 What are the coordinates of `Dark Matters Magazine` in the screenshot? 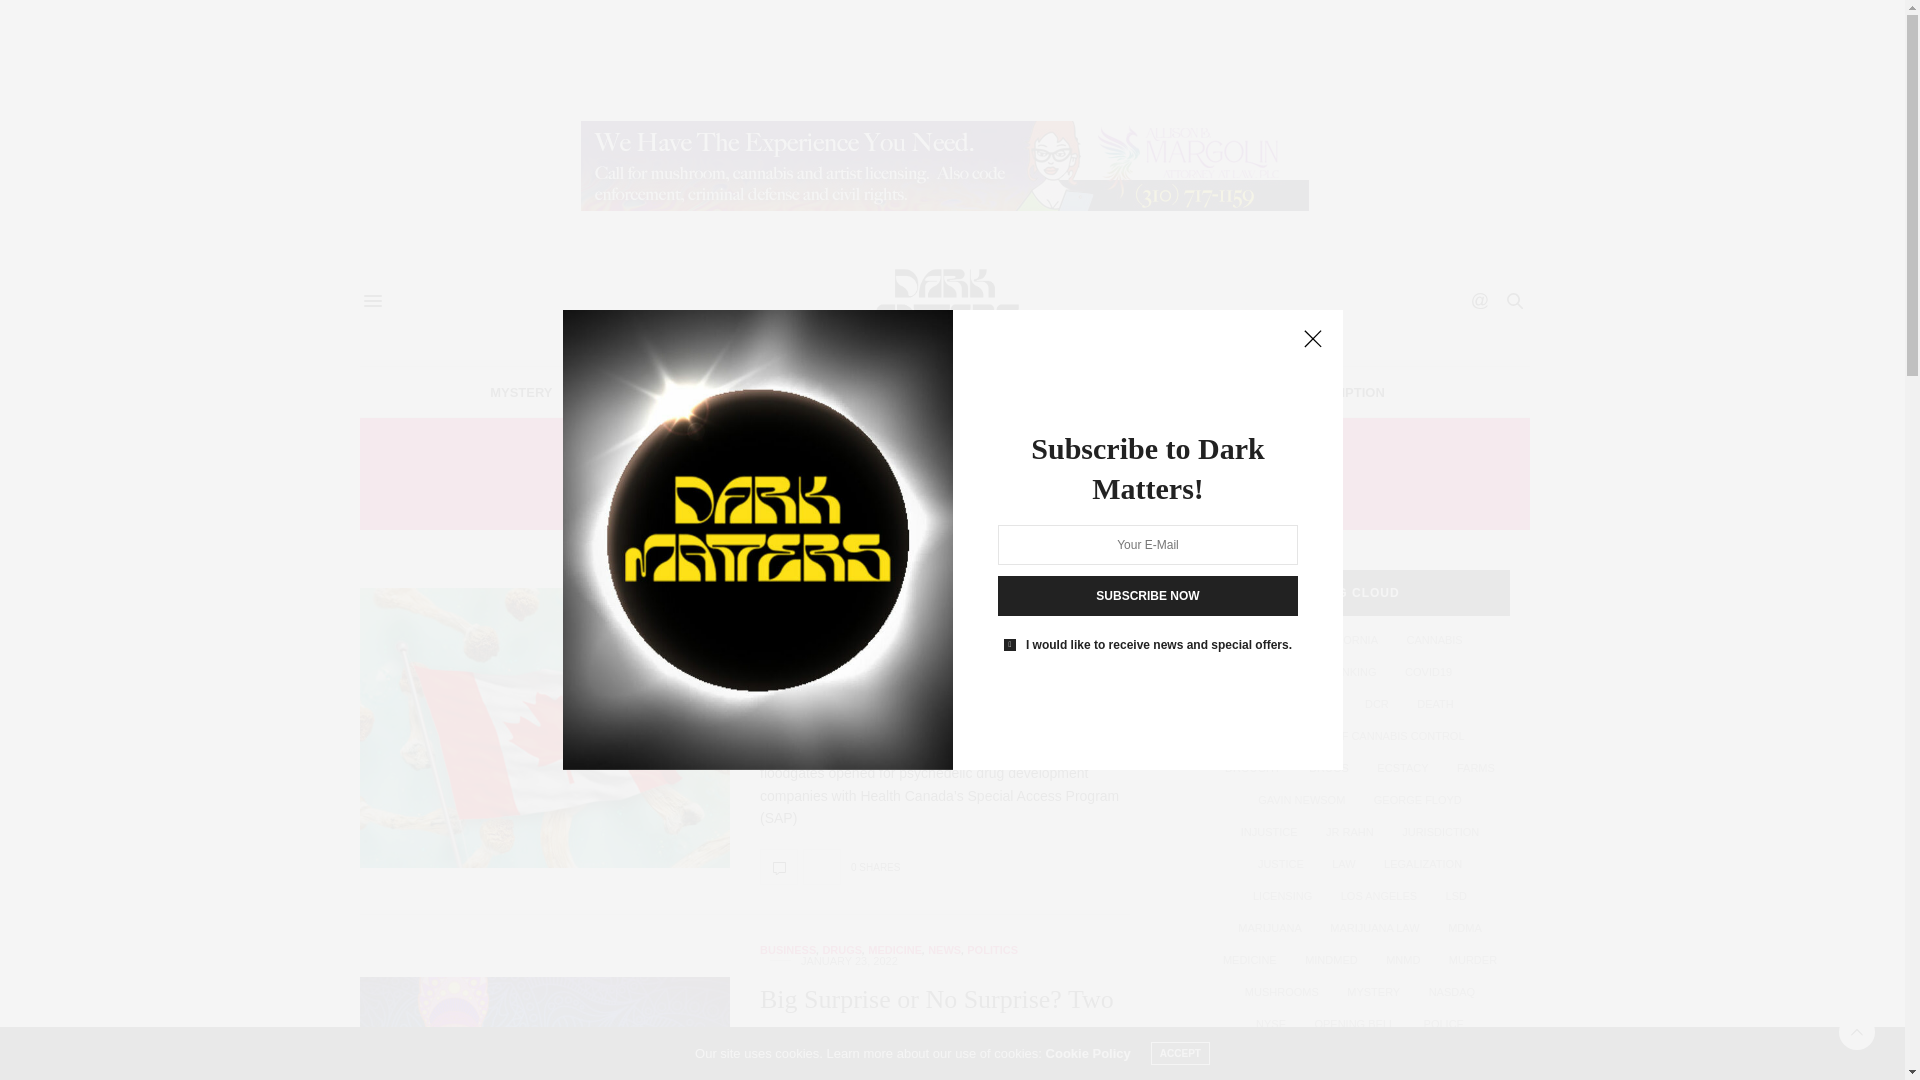 It's located at (944, 300).